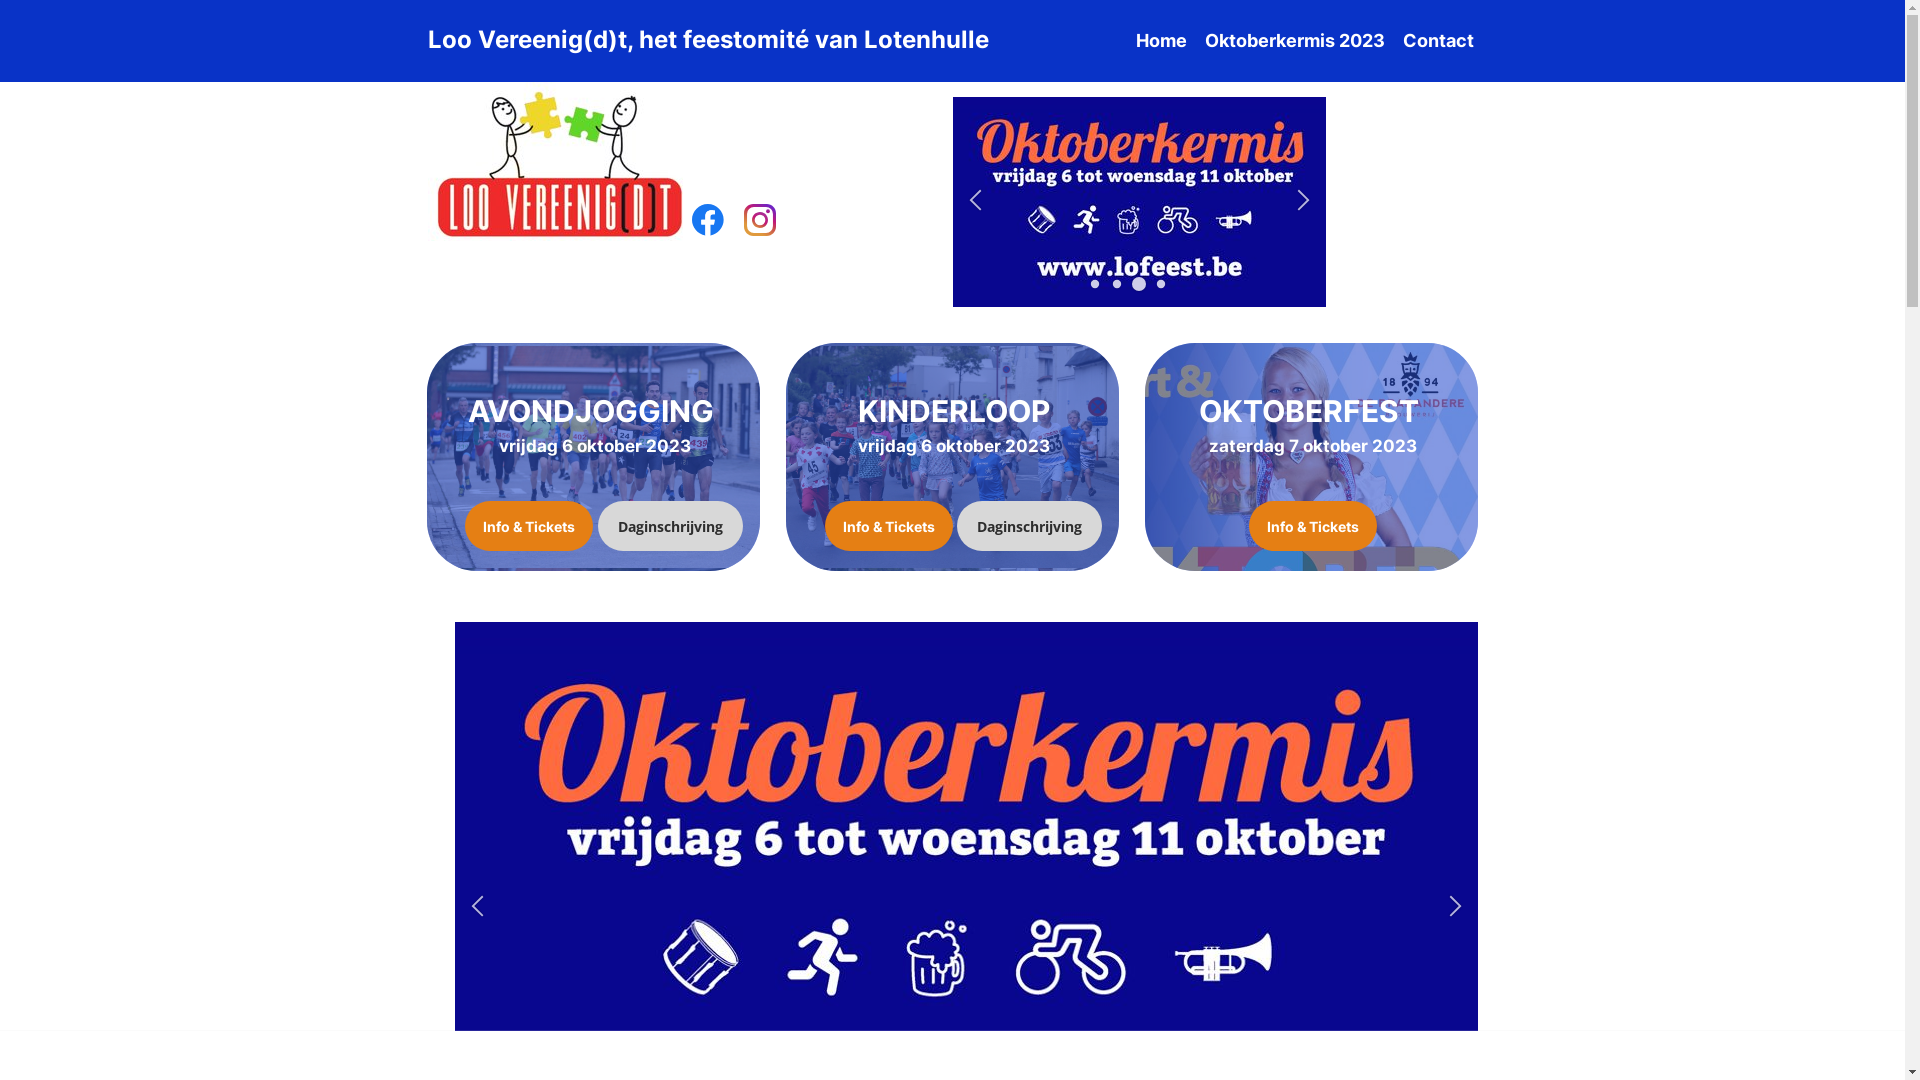  What do you see at coordinates (766, 202) in the screenshot?
I see `Flyer_digitaal_oktoberfest_2` at bounding box center [766, 202].